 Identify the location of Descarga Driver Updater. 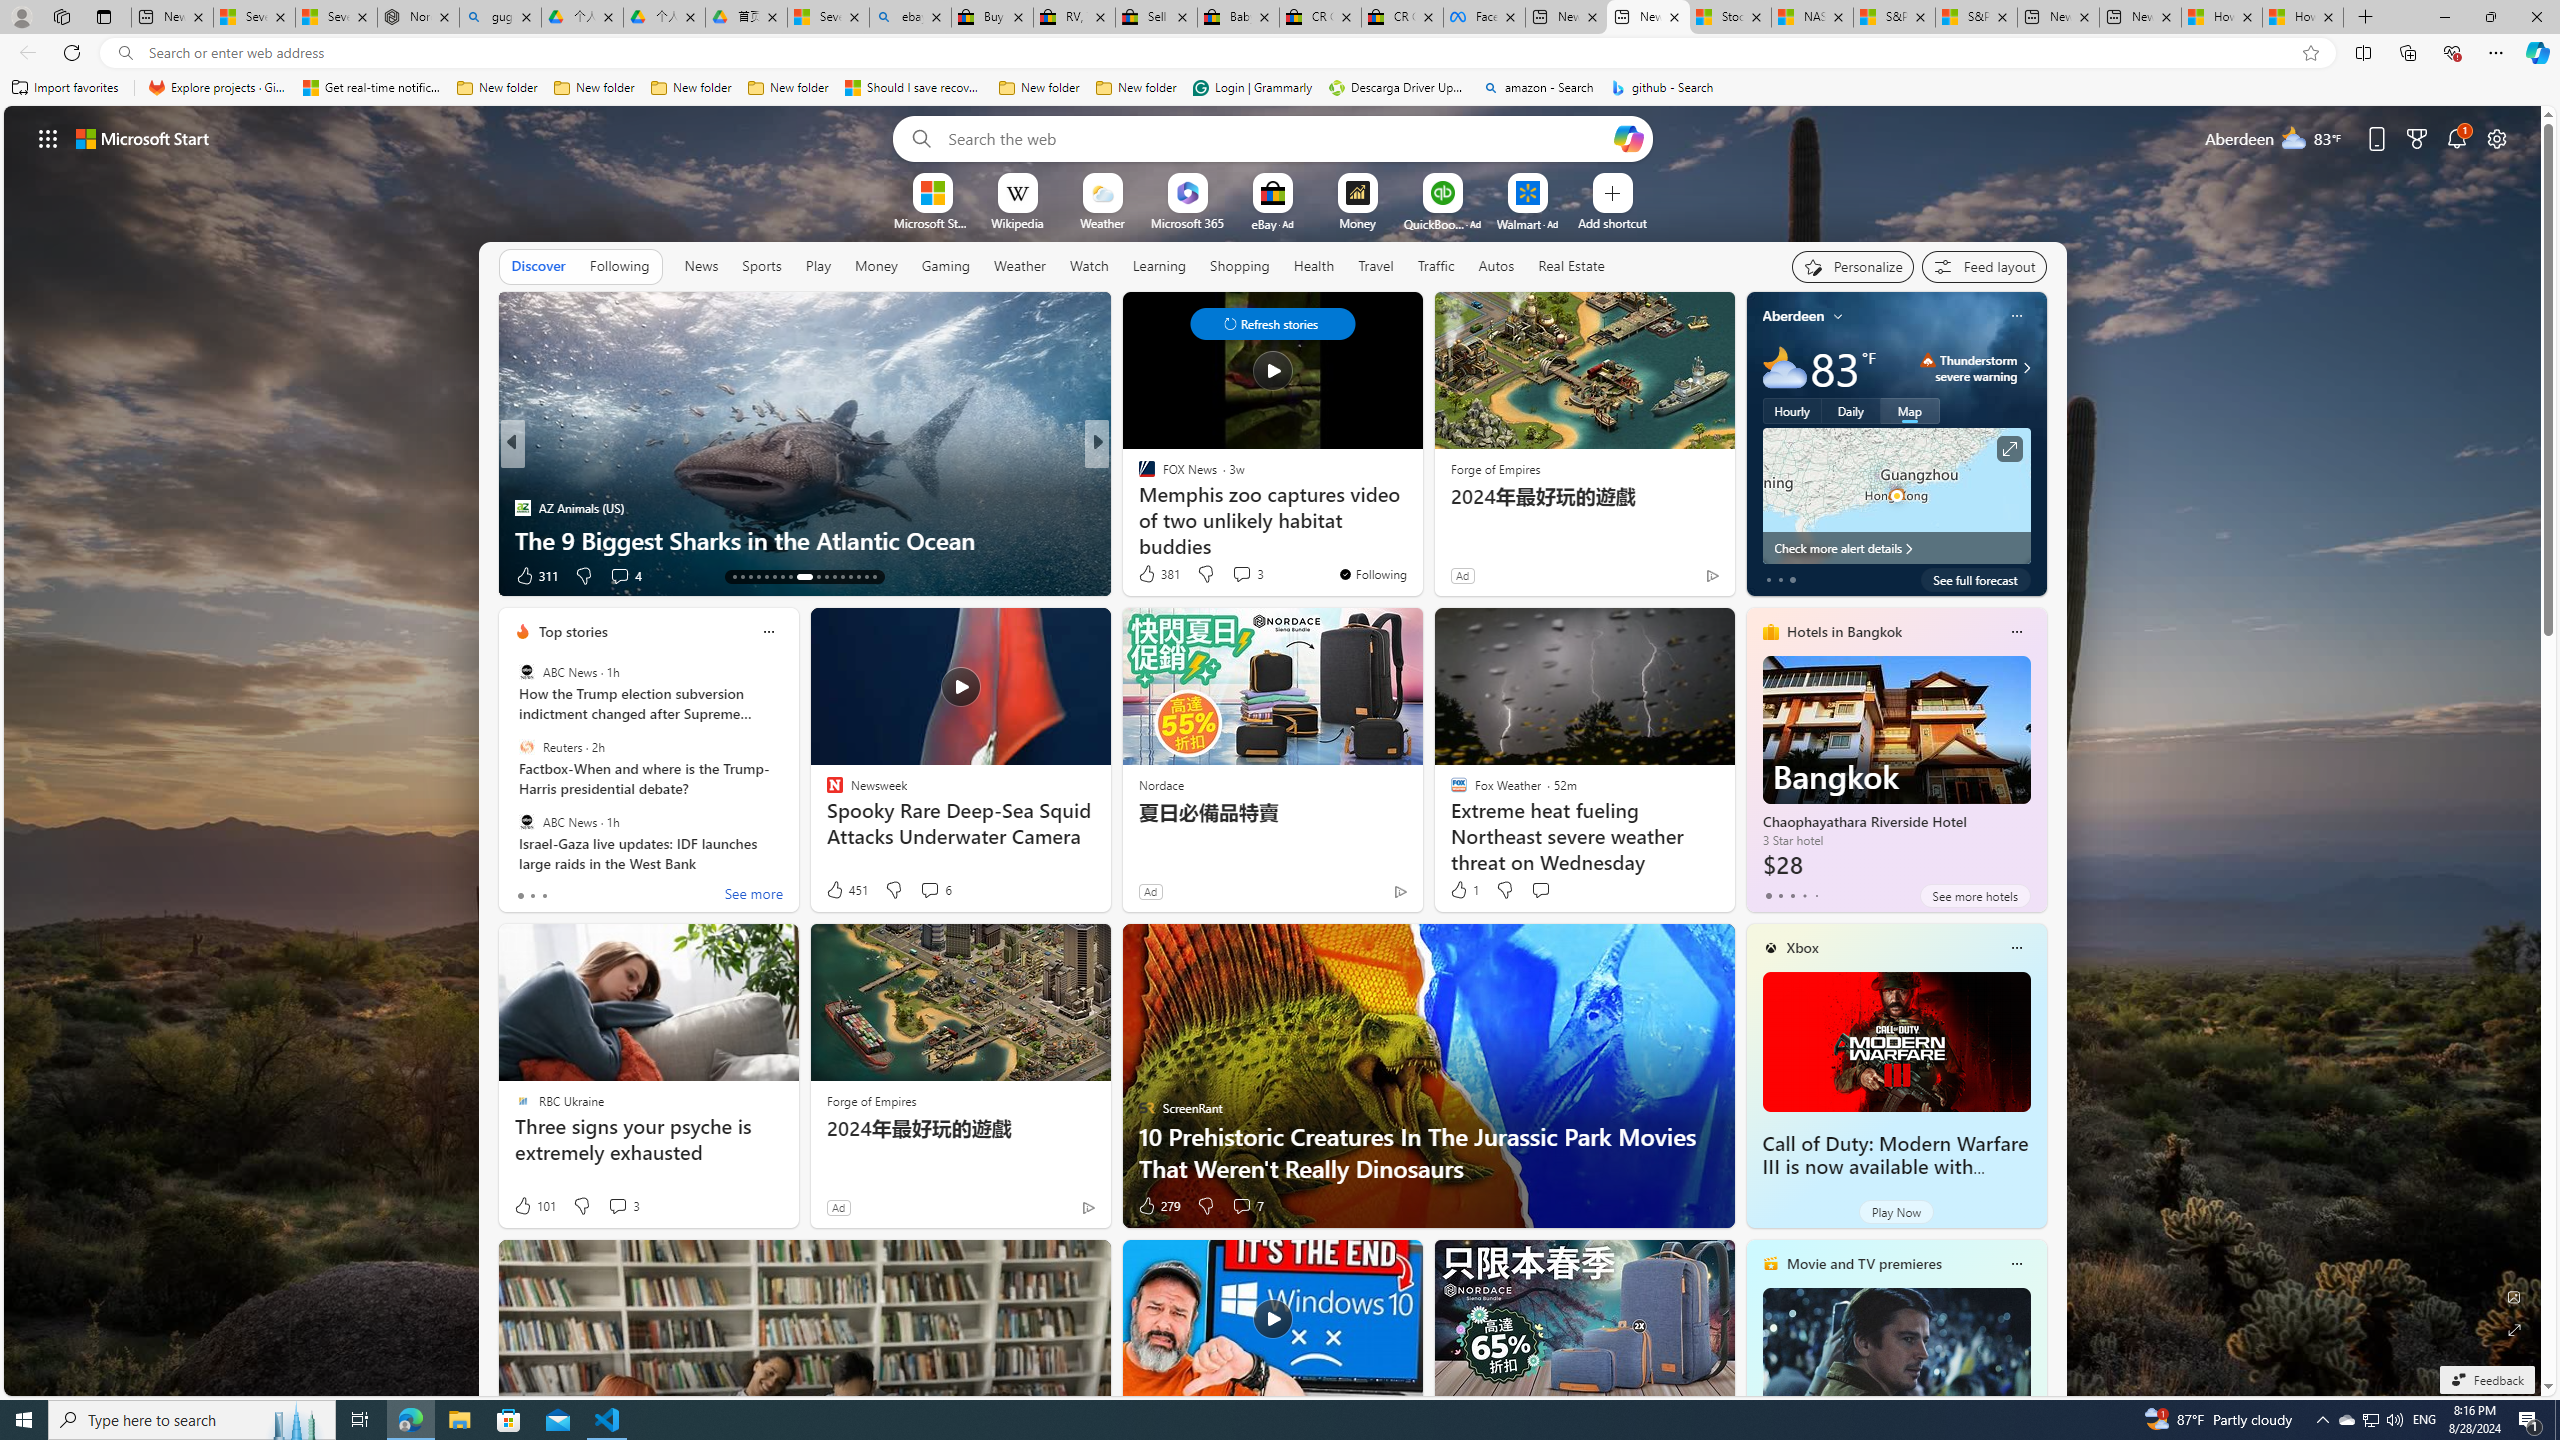
(1398, 88).